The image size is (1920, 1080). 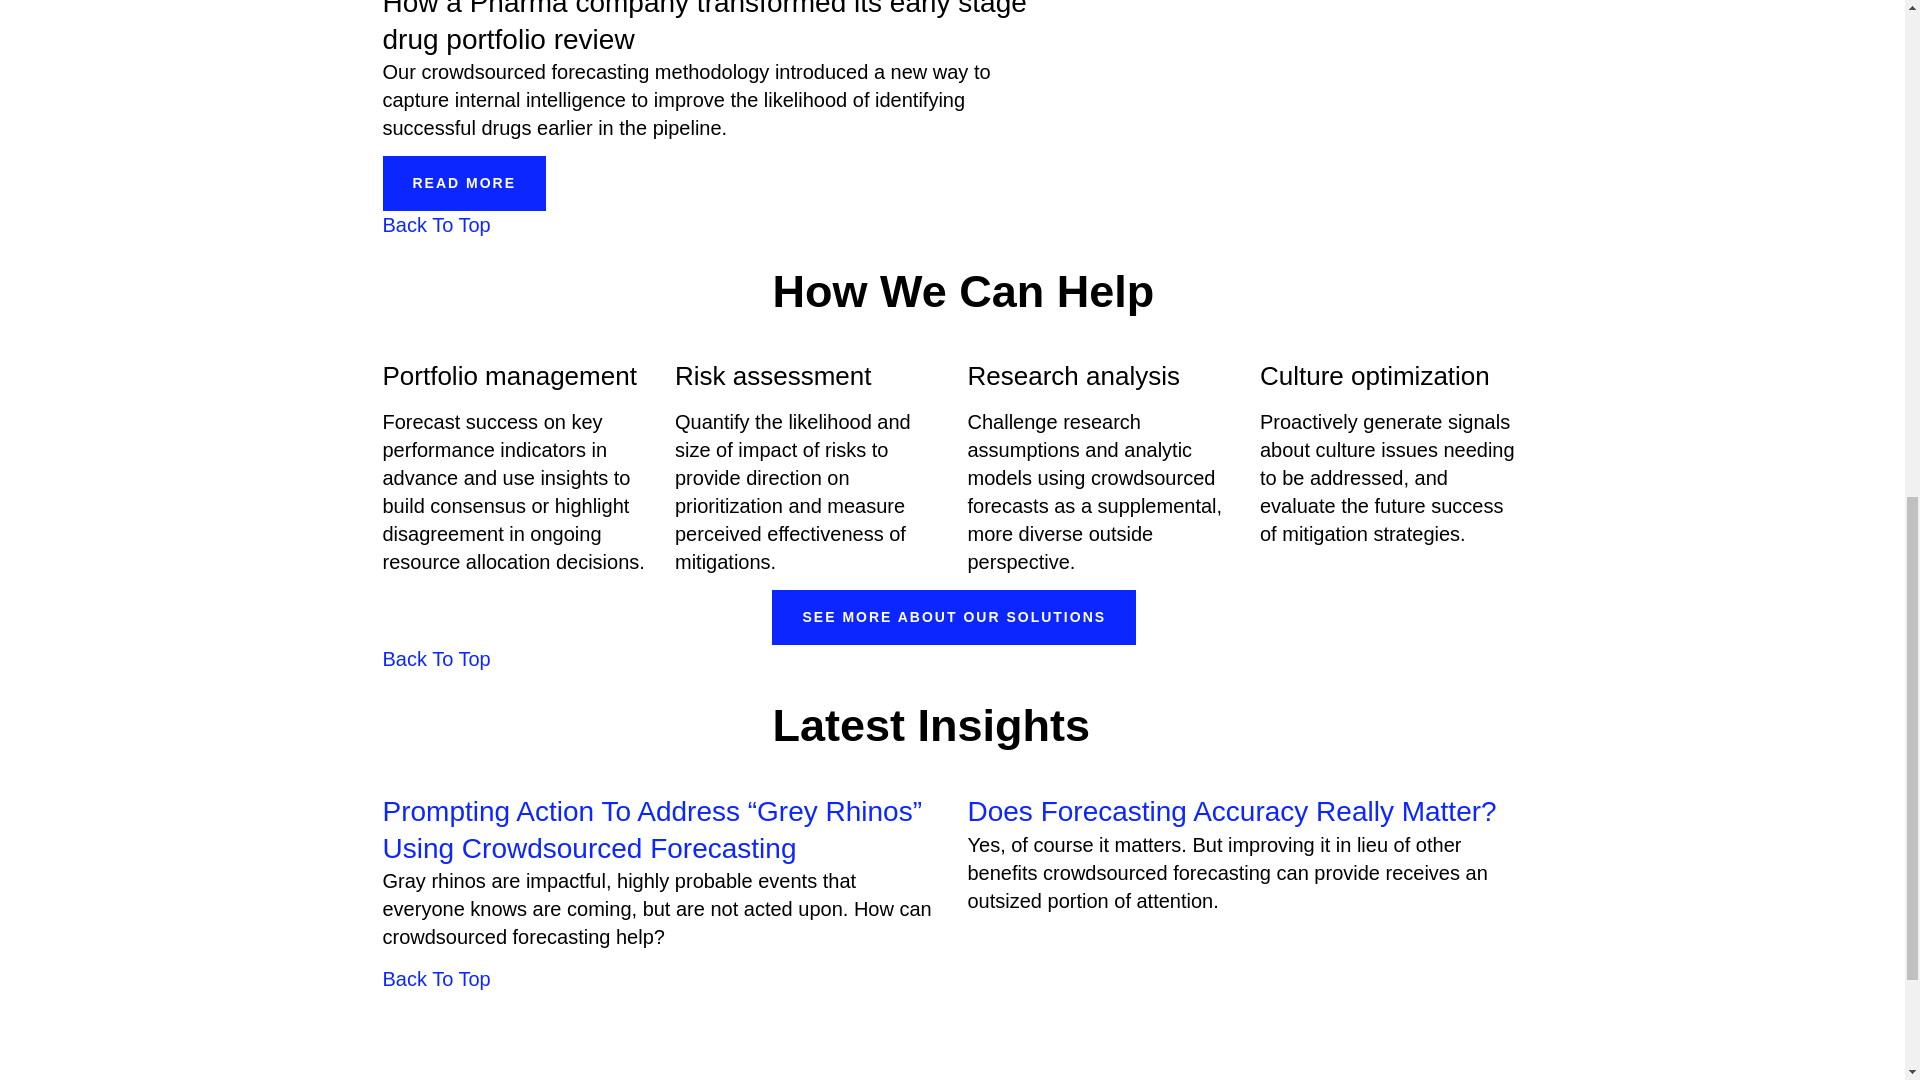 I want to click on translation missing: en.Back to Top, so click(x=436, y=978).